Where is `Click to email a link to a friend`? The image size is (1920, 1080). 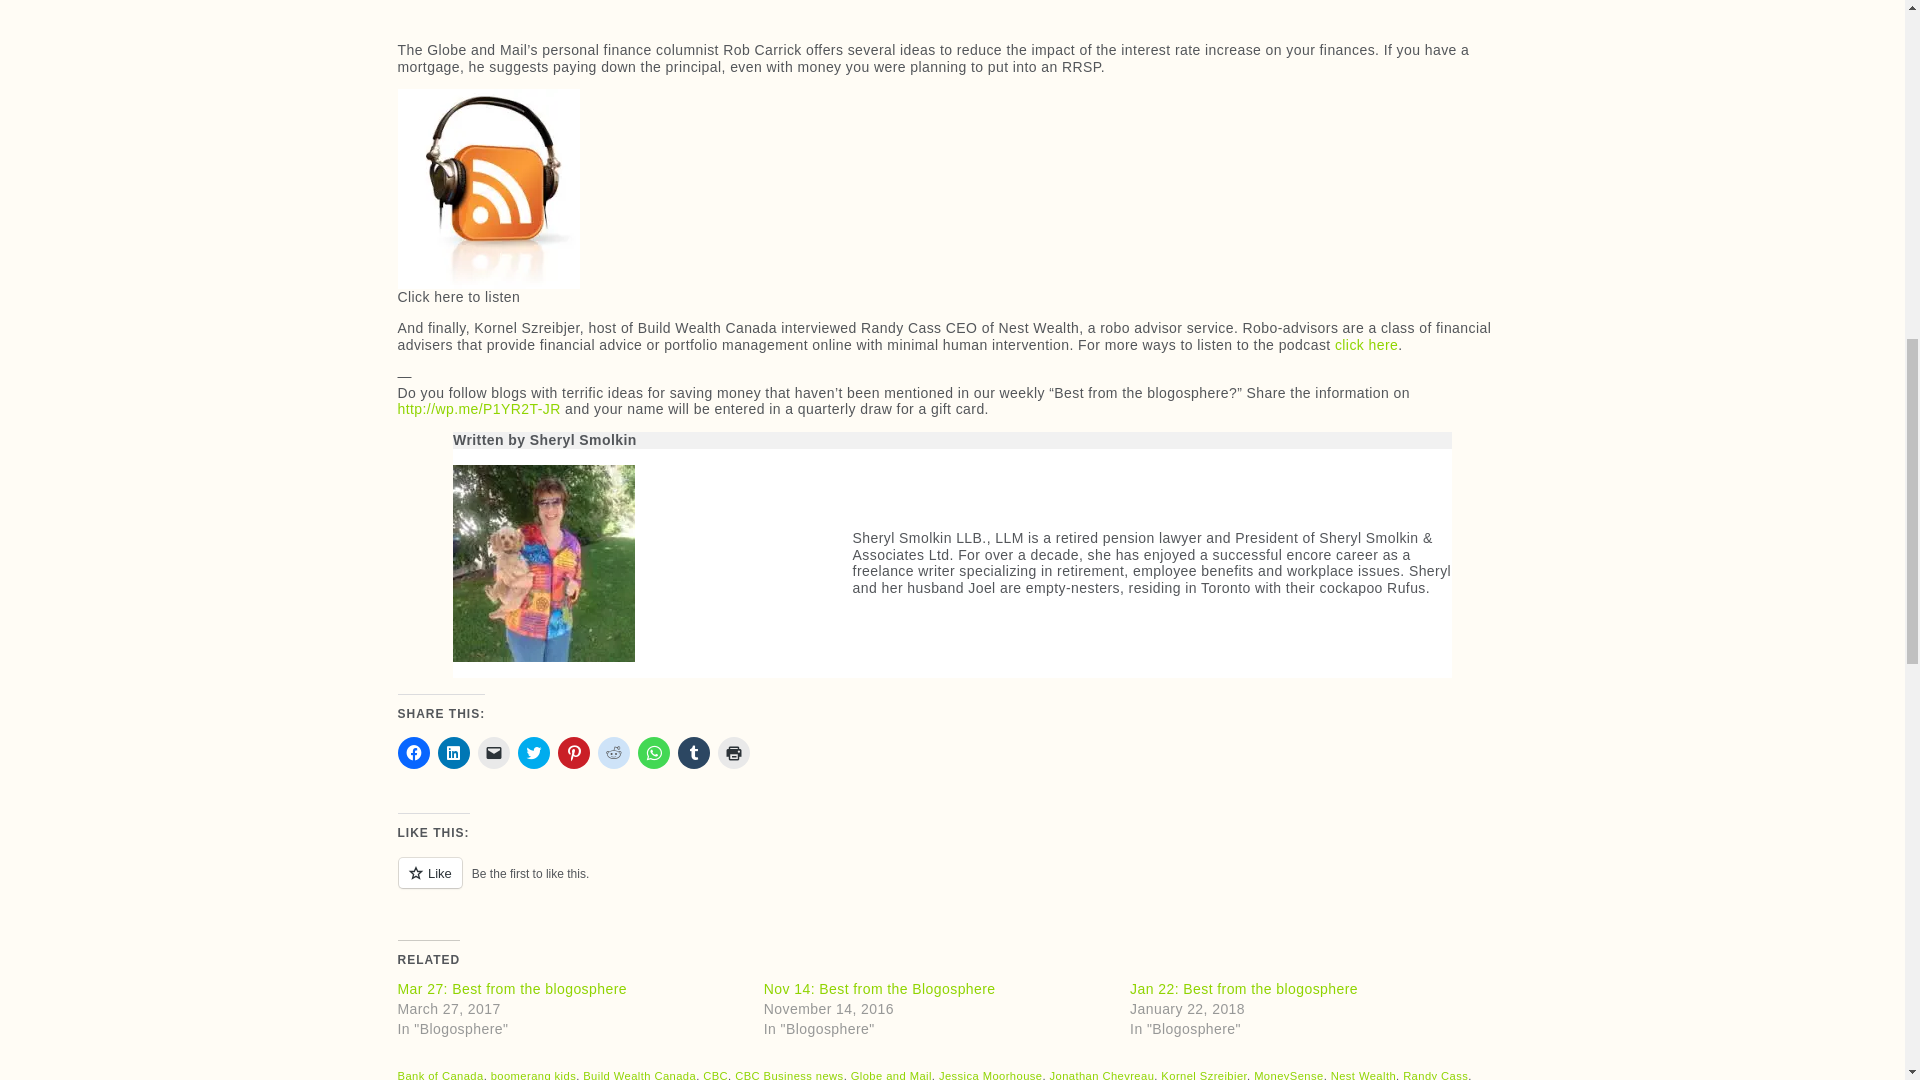
Click to email a link to a friend is located at coordinates (494, 752).